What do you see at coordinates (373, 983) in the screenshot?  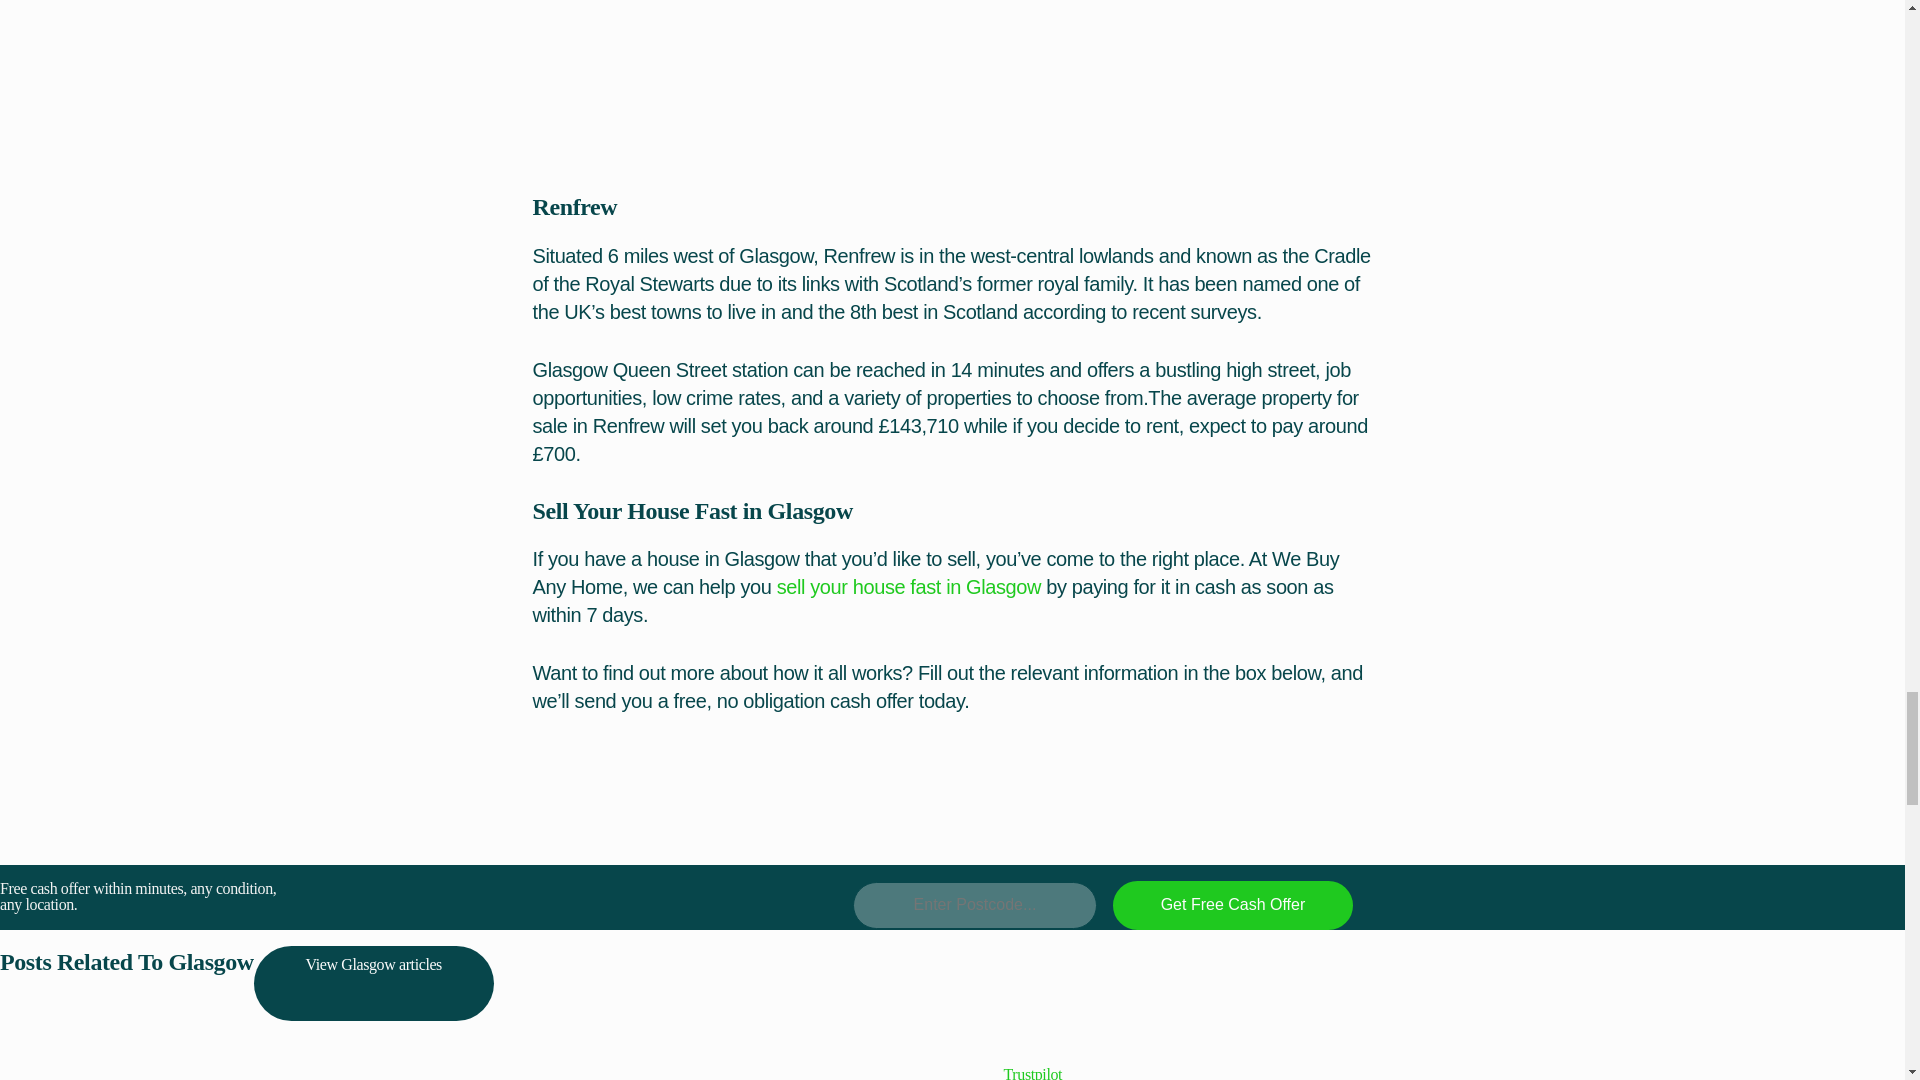 I see `View Glasgow articles` at bounding box center [373, 983].